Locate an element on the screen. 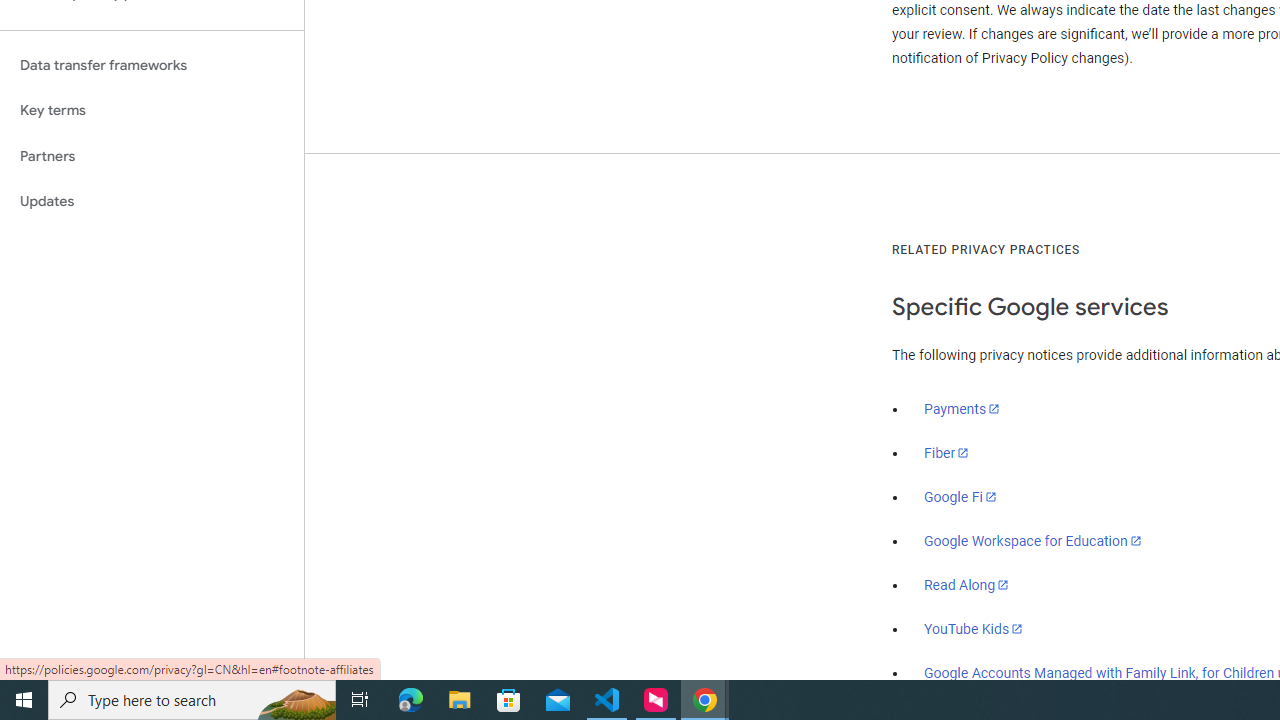 This screenshot has height=720, width=1280. Data transfer frameworks is located at coordinates (152, 65).